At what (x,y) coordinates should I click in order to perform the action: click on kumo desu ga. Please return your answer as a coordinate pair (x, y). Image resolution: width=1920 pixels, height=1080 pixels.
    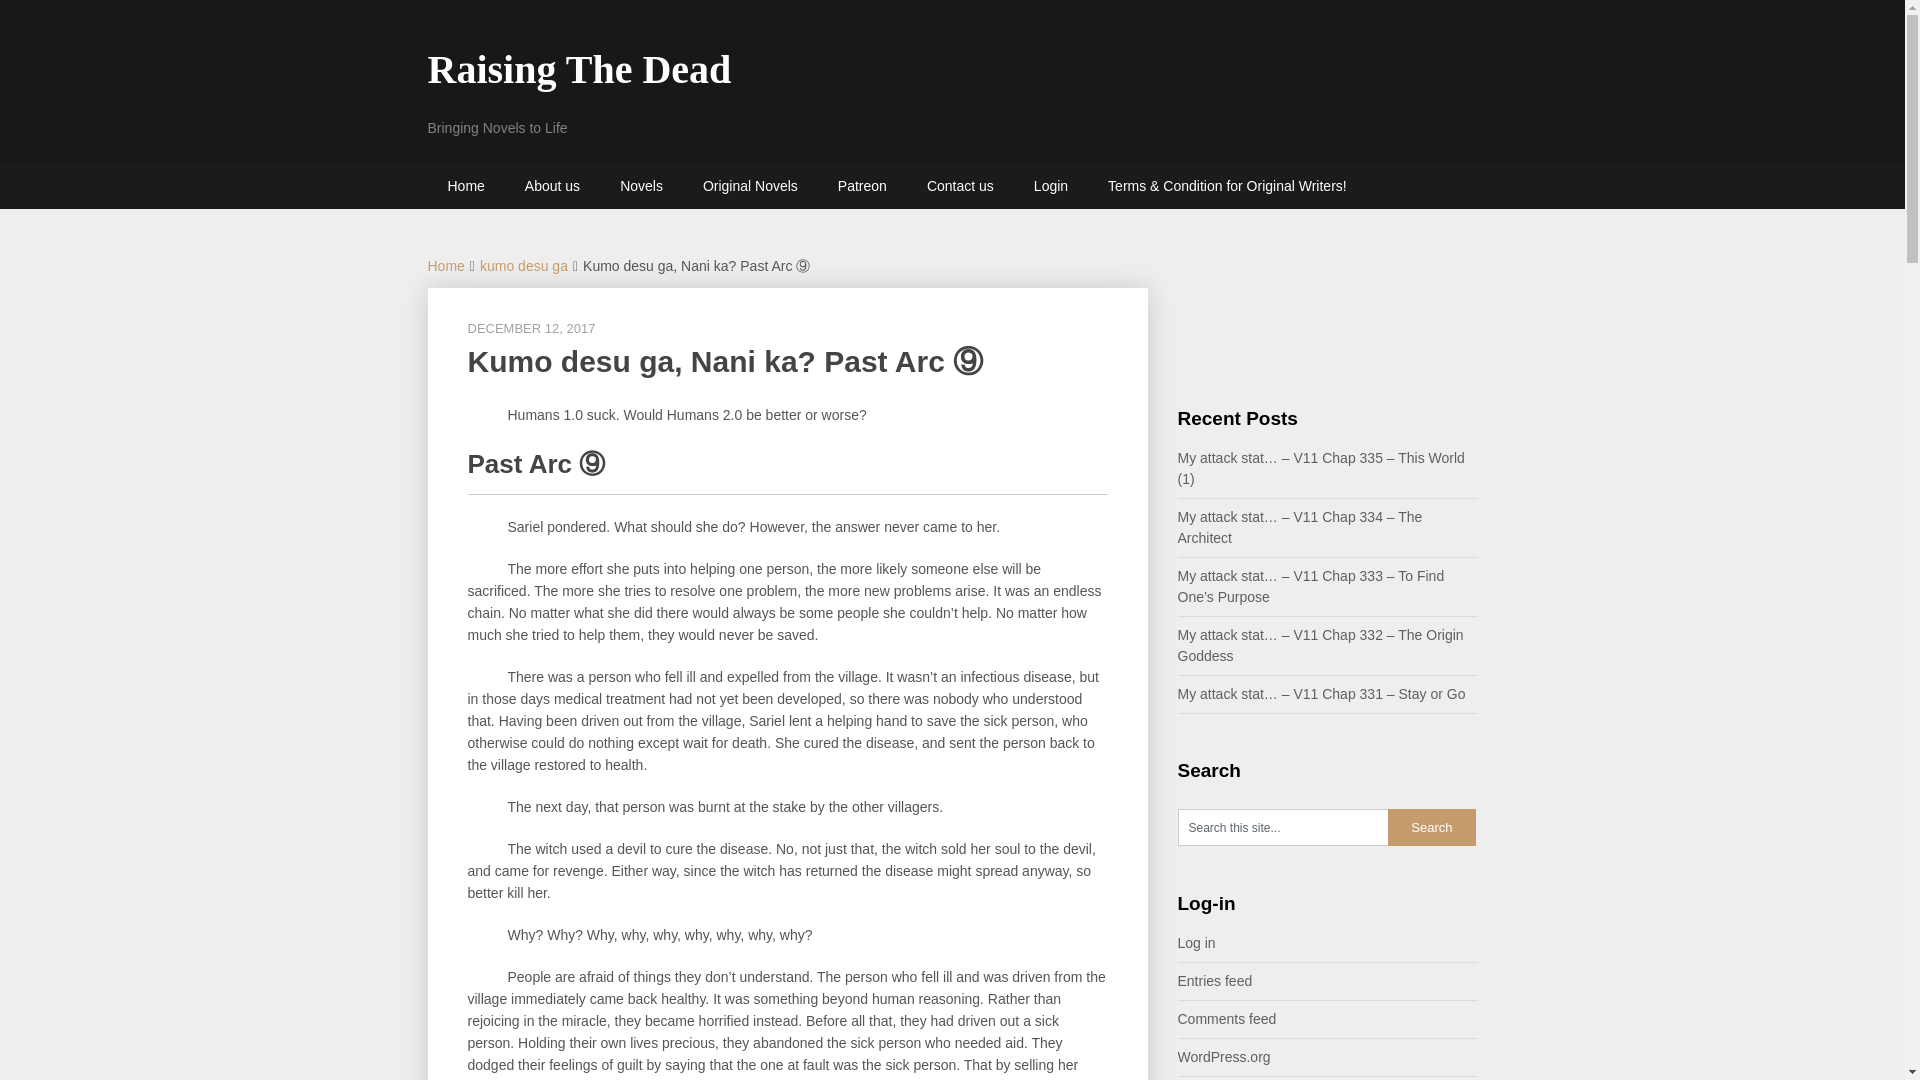
    Looking at the image, I should click on (524, 266).